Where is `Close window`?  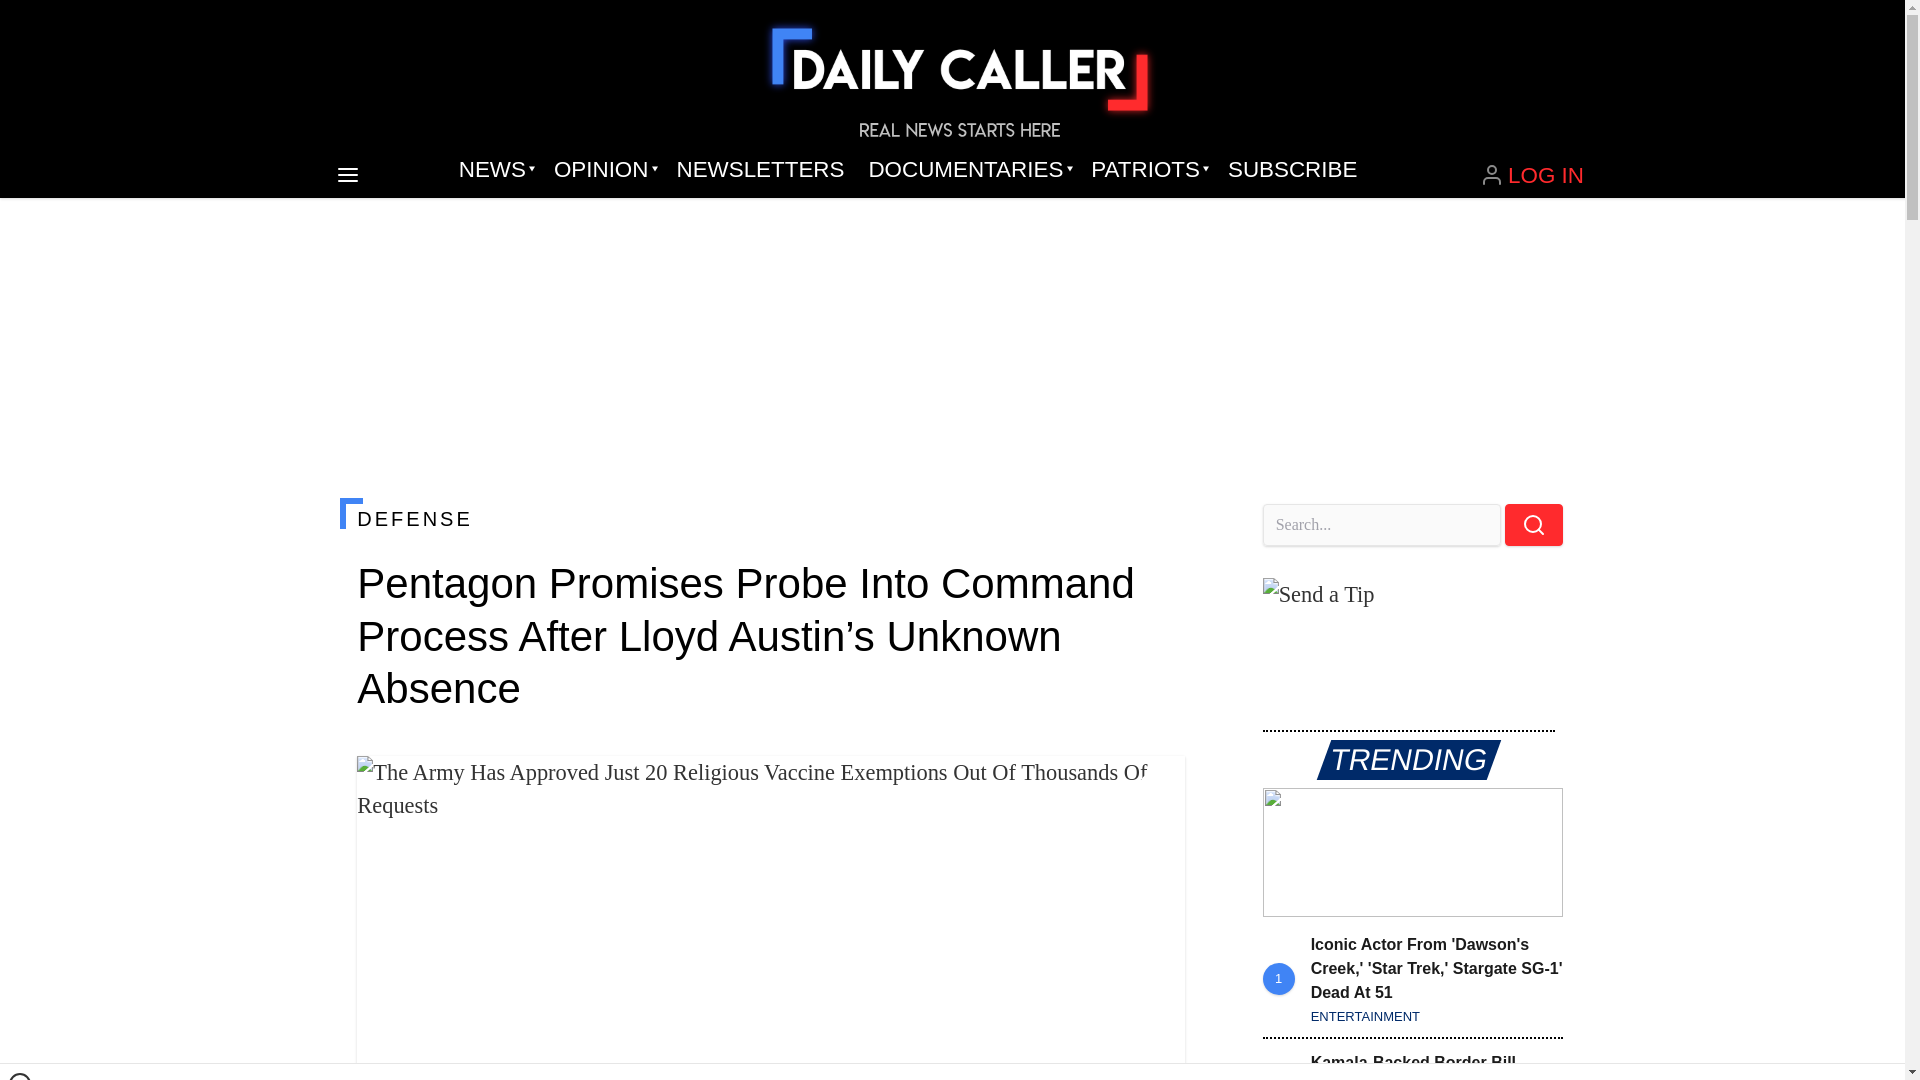
Close window is located at coordinates (20, 1076).